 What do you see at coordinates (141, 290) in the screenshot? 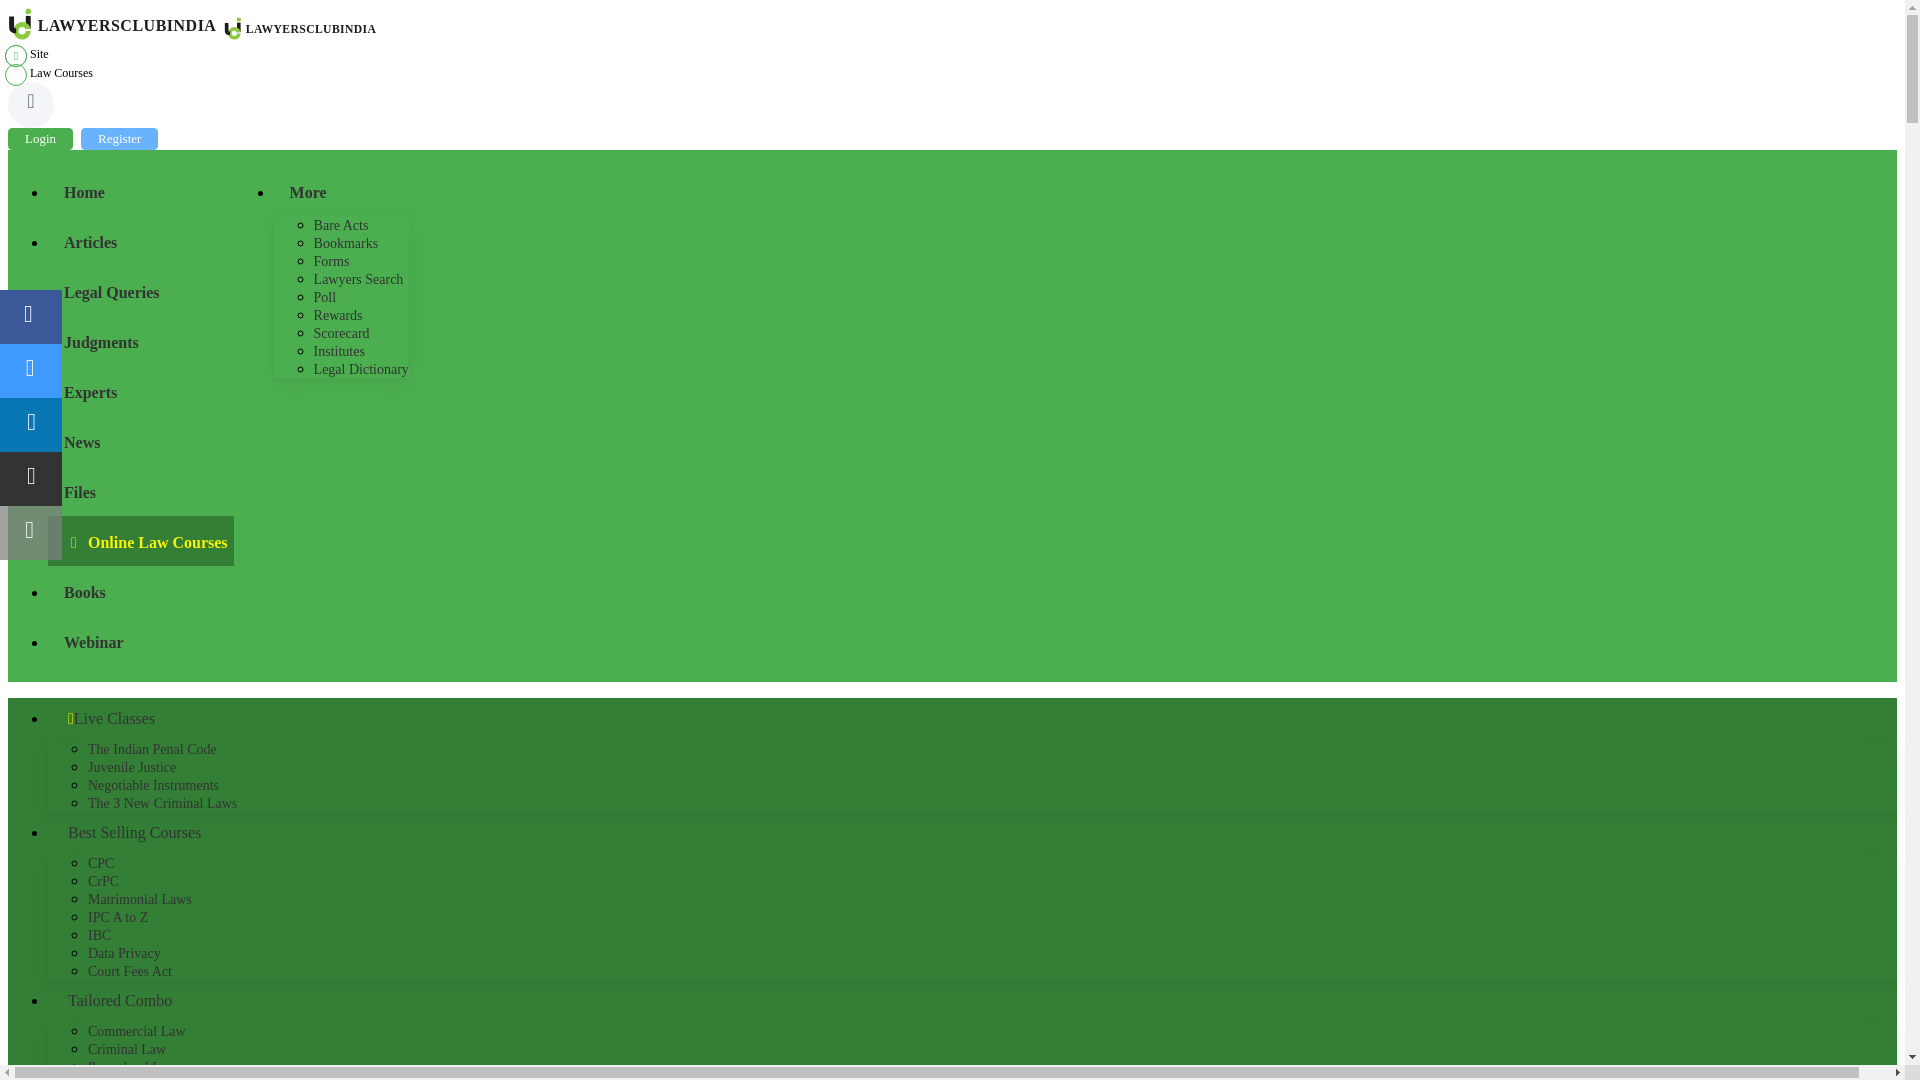
I see `Forum` at bounding box center [141, 290].